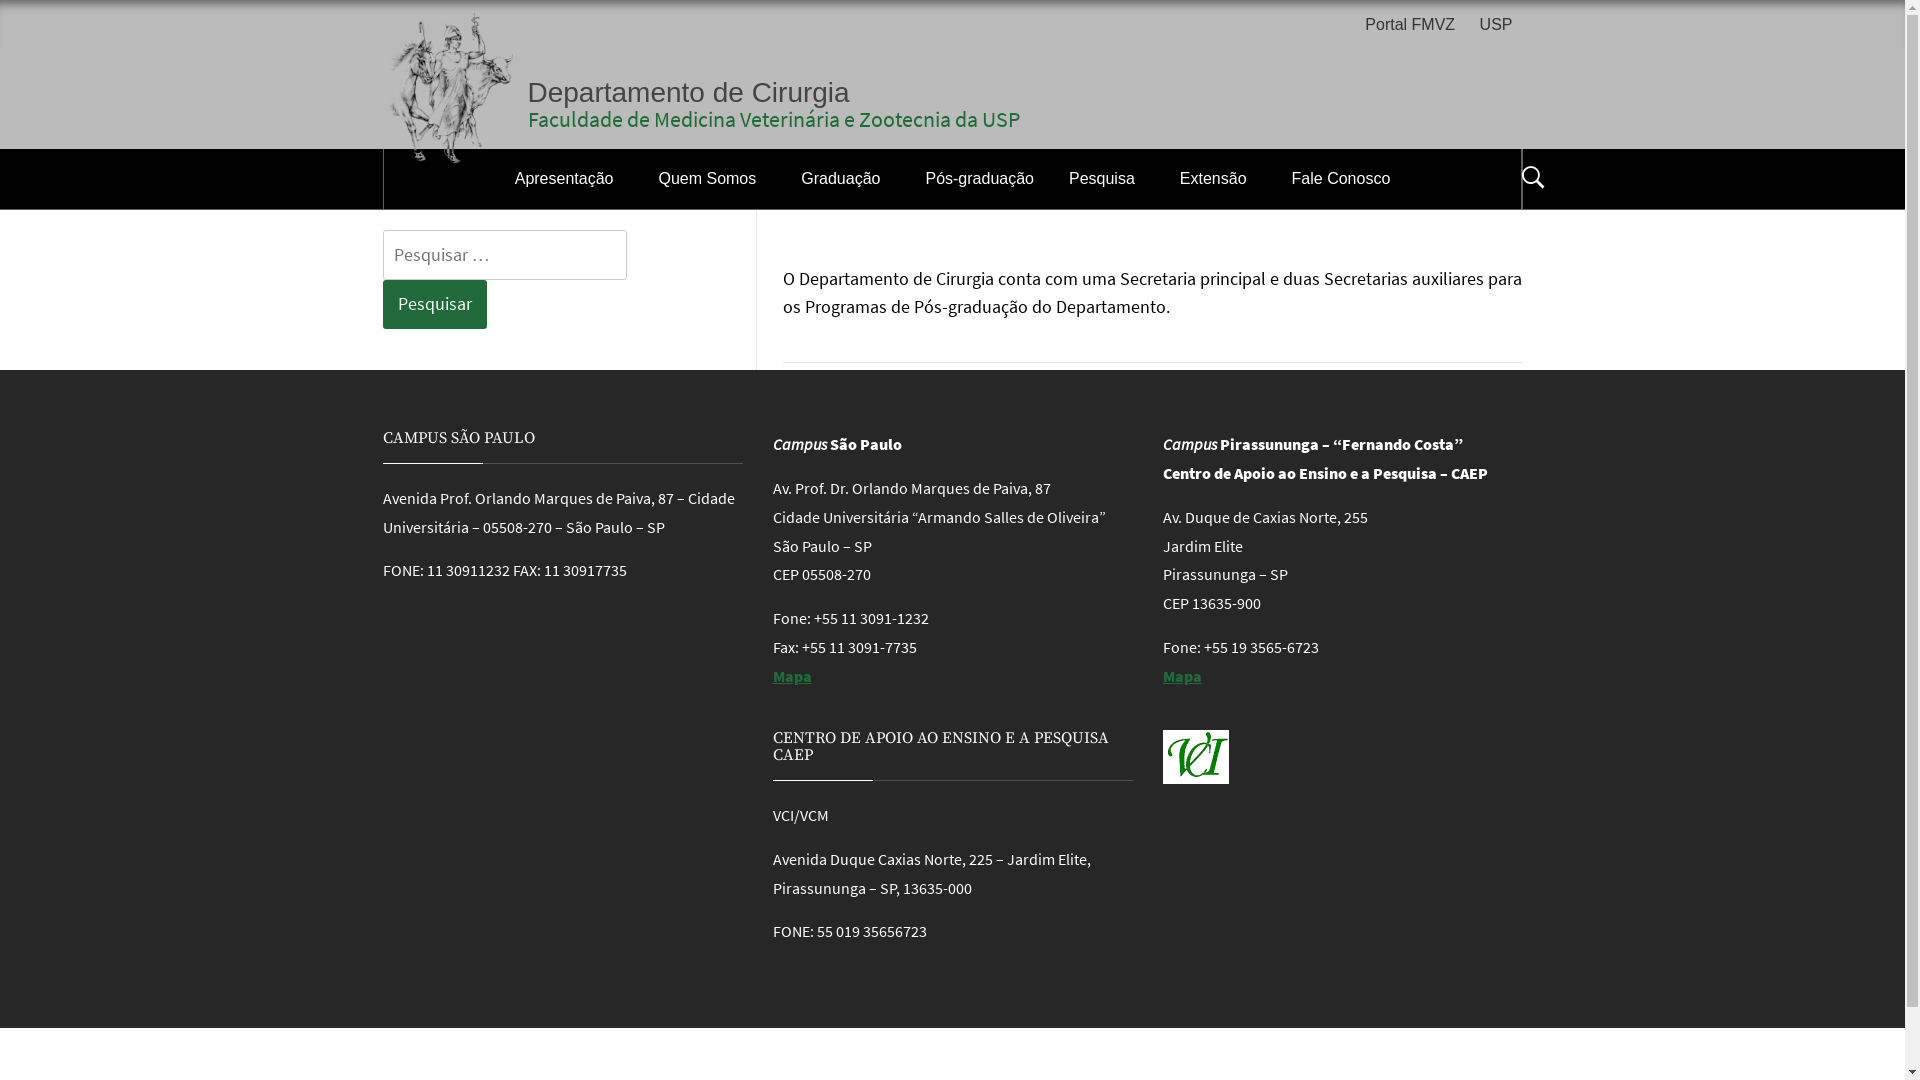 The width and height of the screenshot is (1920, 1080). I want to click on USP, so click(1496, 26).